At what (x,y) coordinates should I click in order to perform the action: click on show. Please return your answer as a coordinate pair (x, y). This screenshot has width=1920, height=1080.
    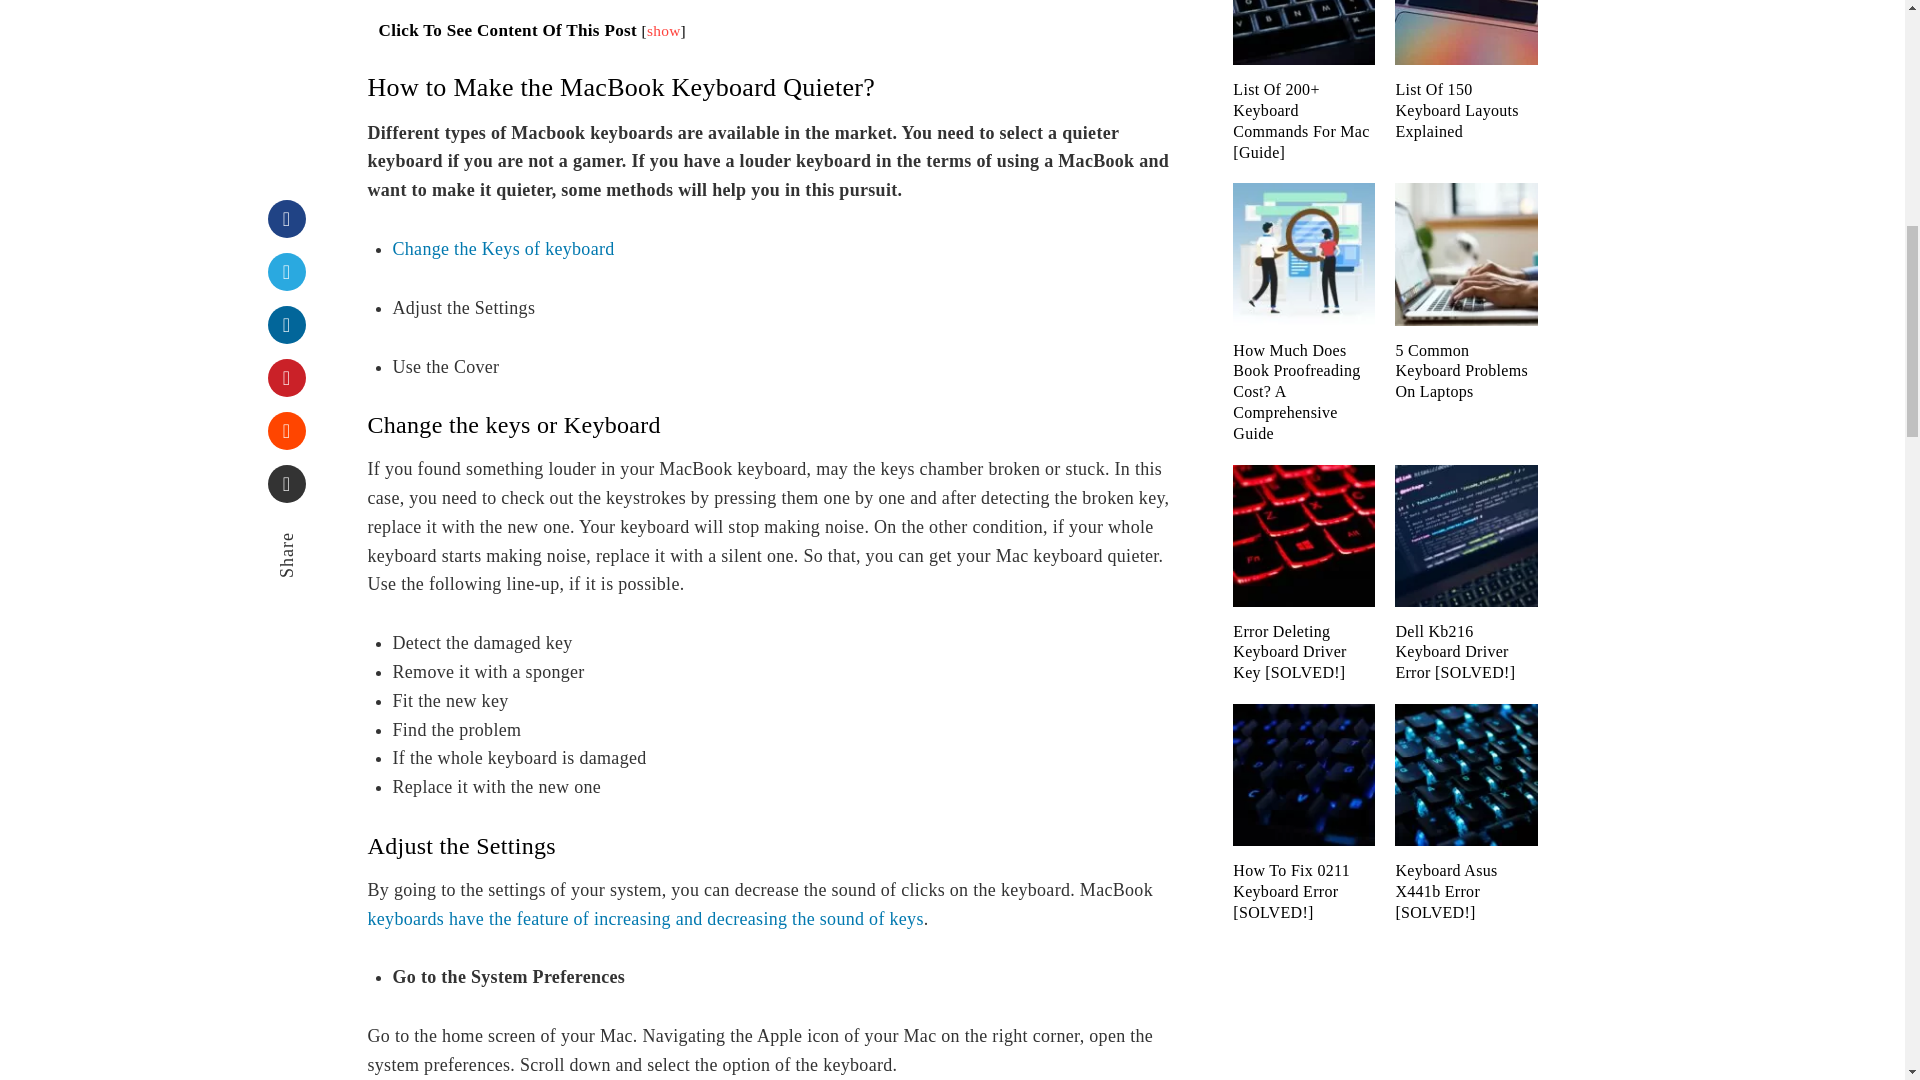
    Looking at the image, I should click on (664, 30).